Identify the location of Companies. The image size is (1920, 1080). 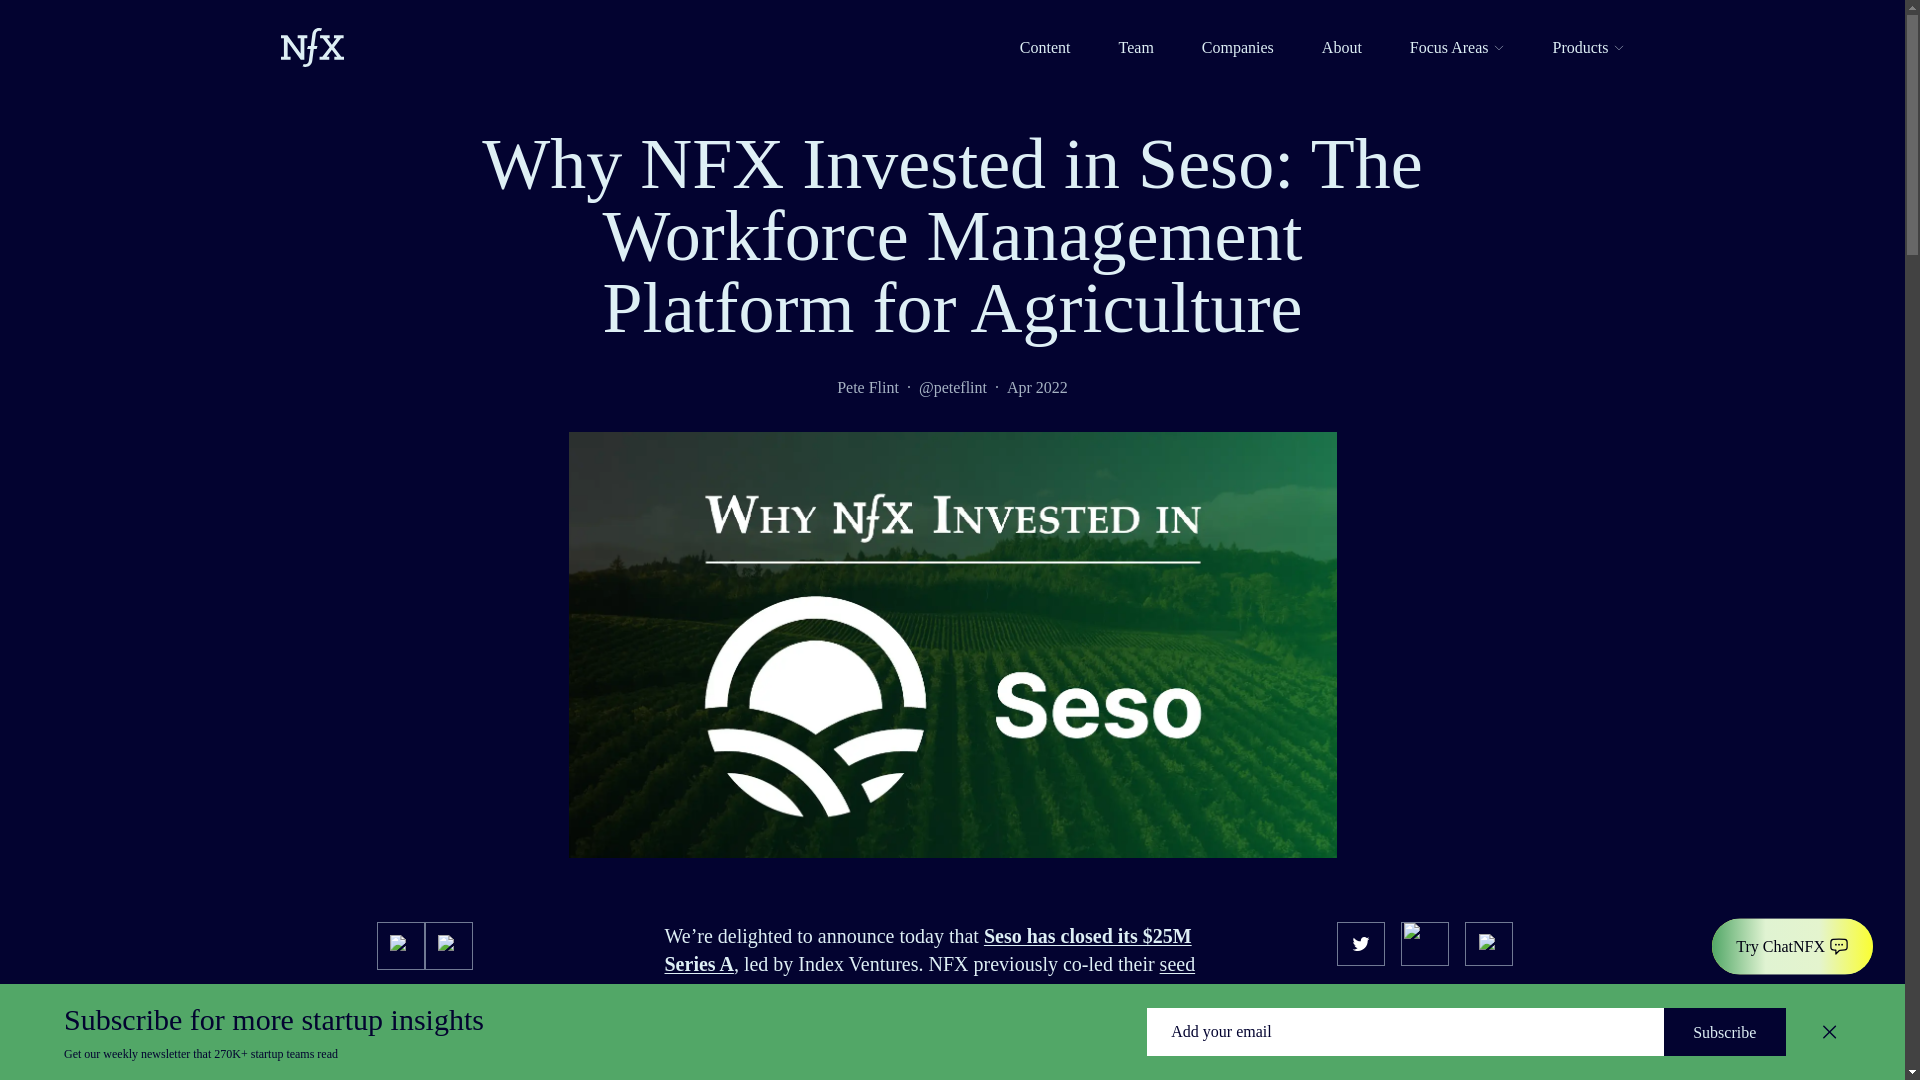
(1238, 48).